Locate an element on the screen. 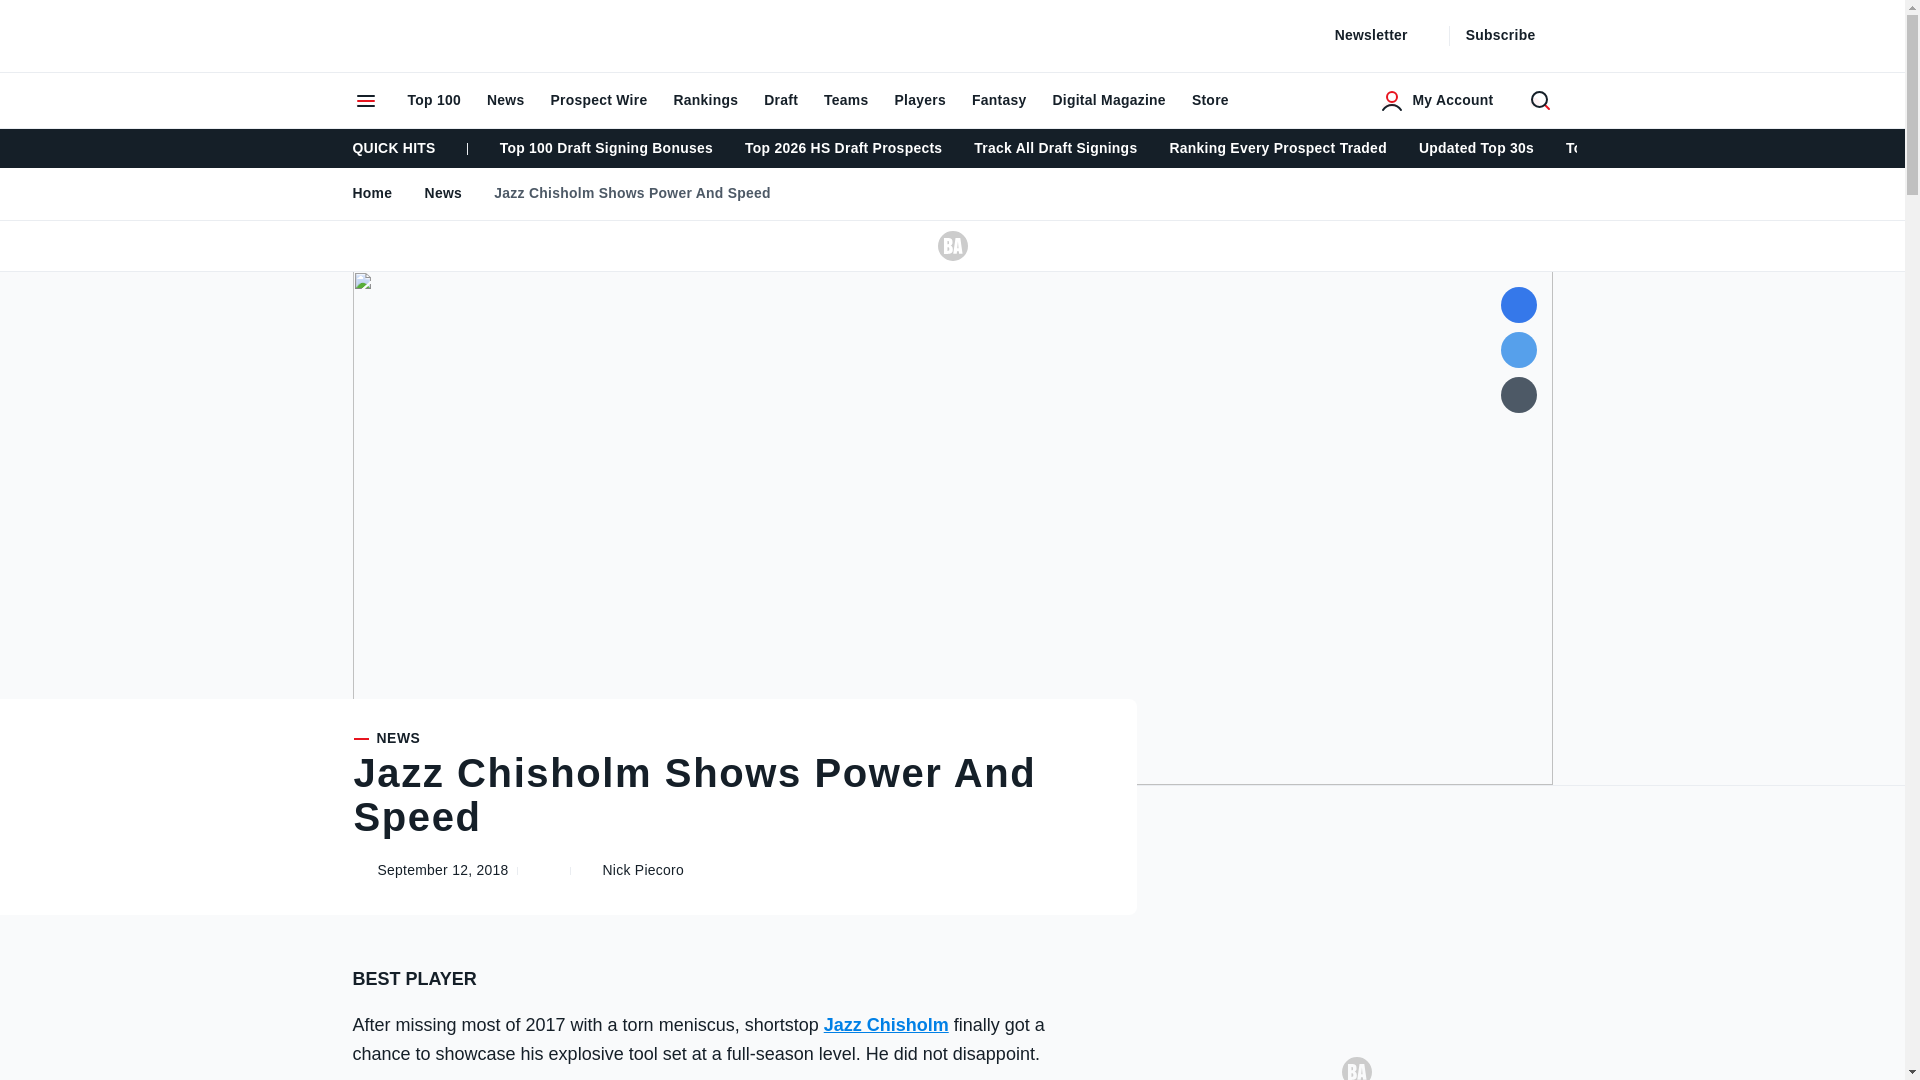 This screenshot has height=1080, width=1920. Share via email is located at coordinates (1383, 35).